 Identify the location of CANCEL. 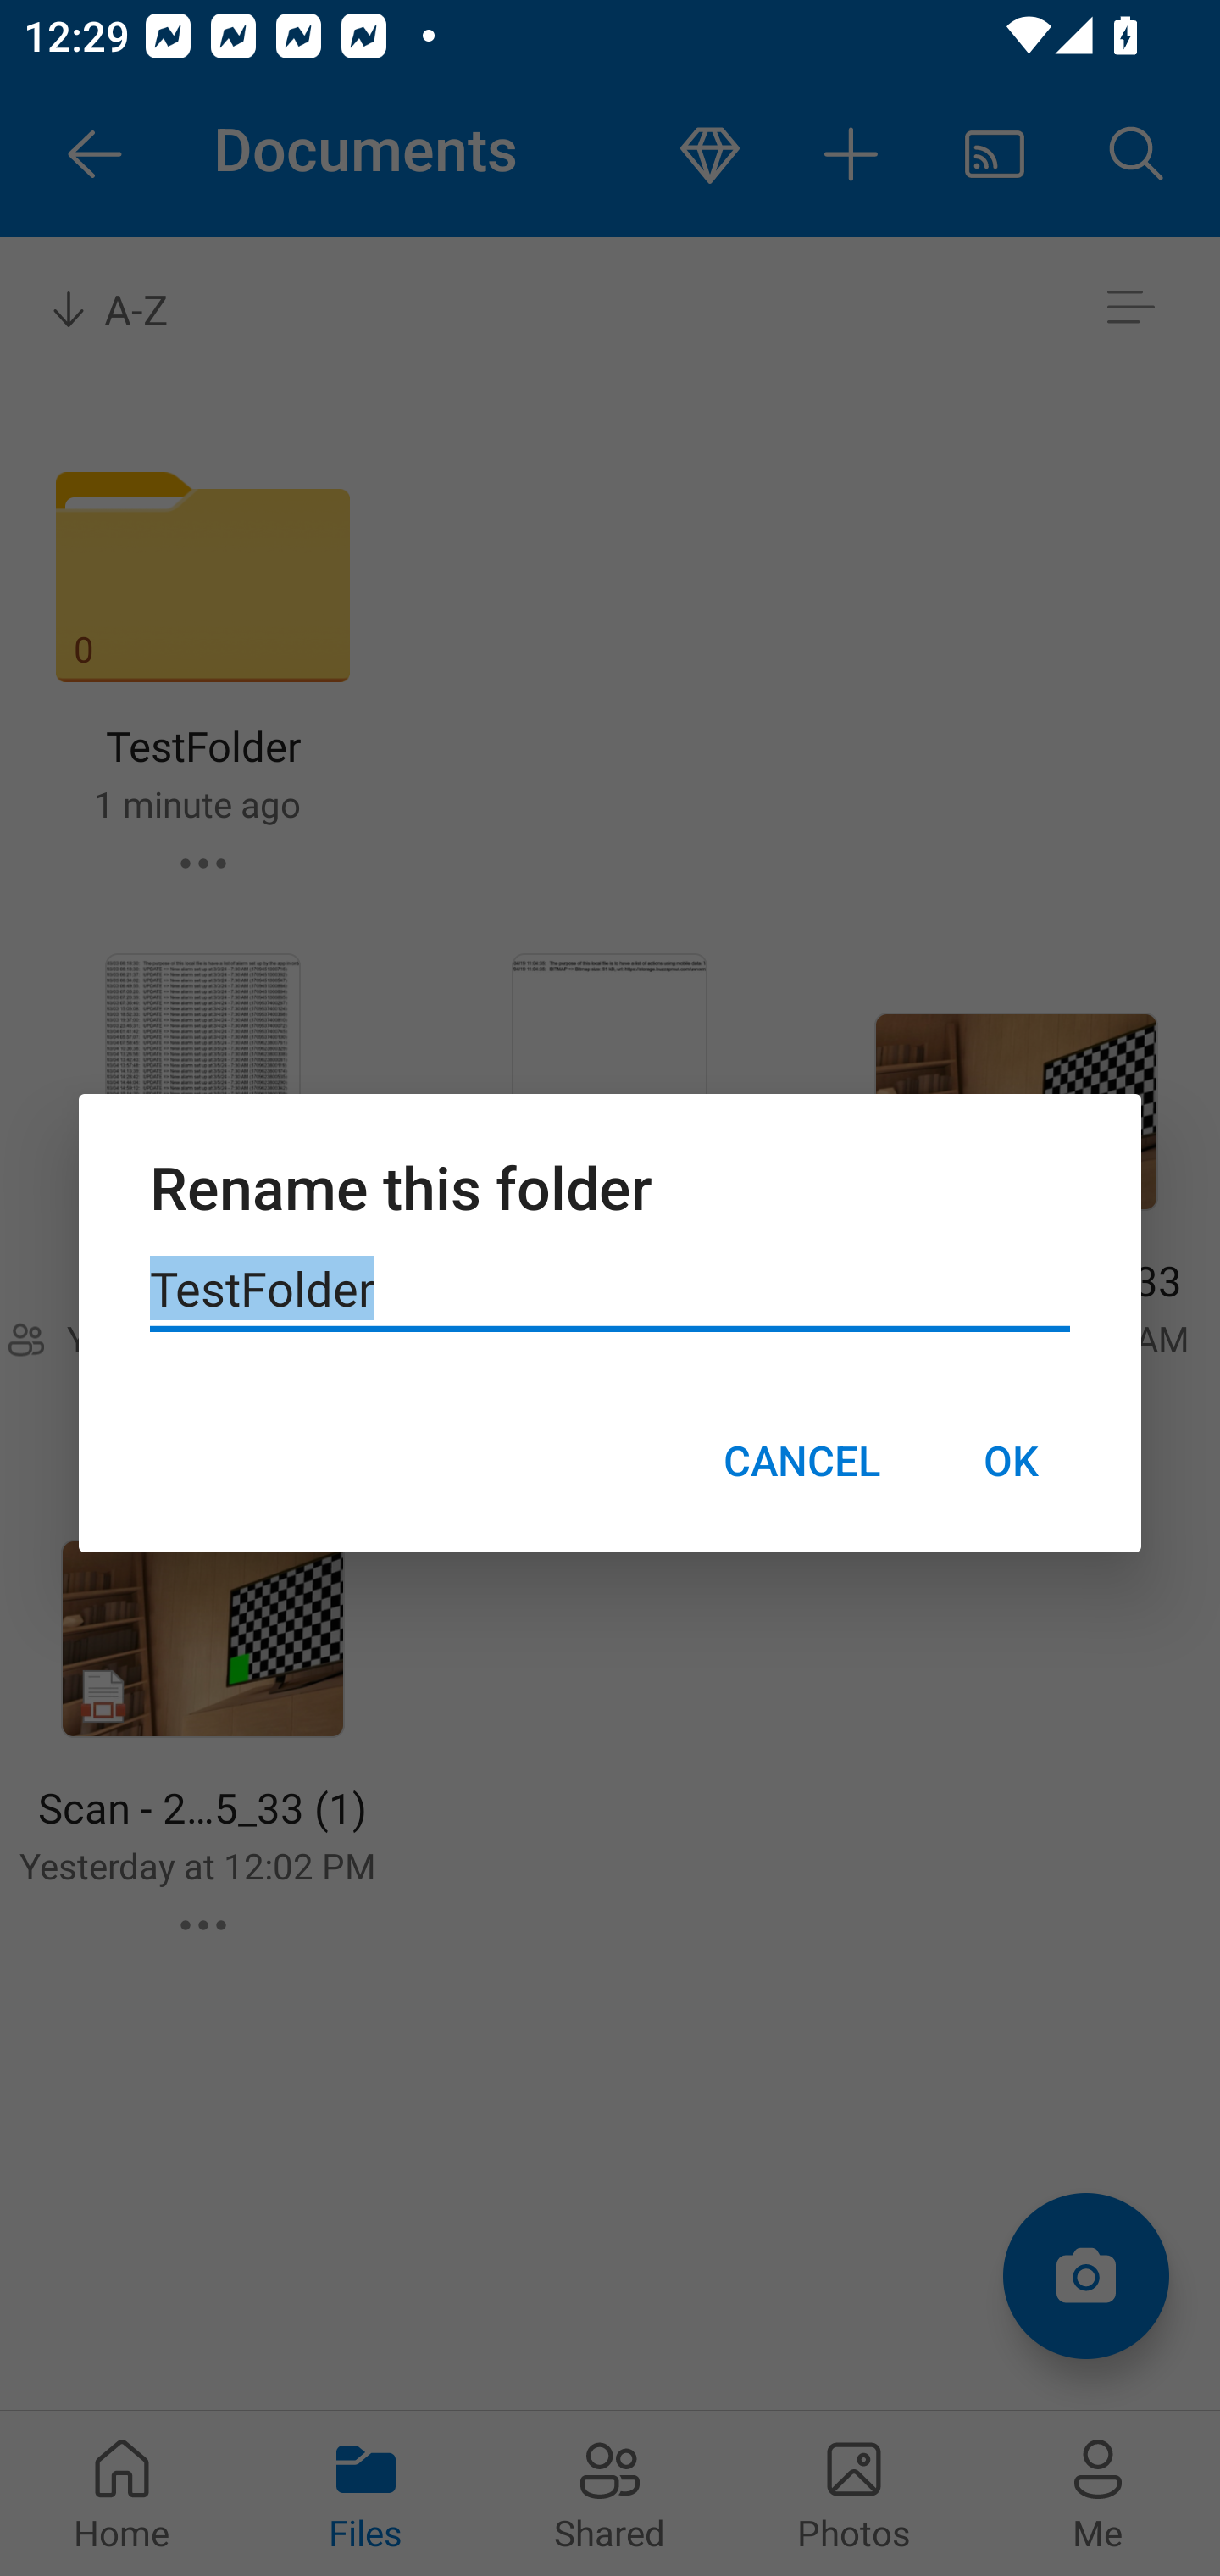
(801, 1460).